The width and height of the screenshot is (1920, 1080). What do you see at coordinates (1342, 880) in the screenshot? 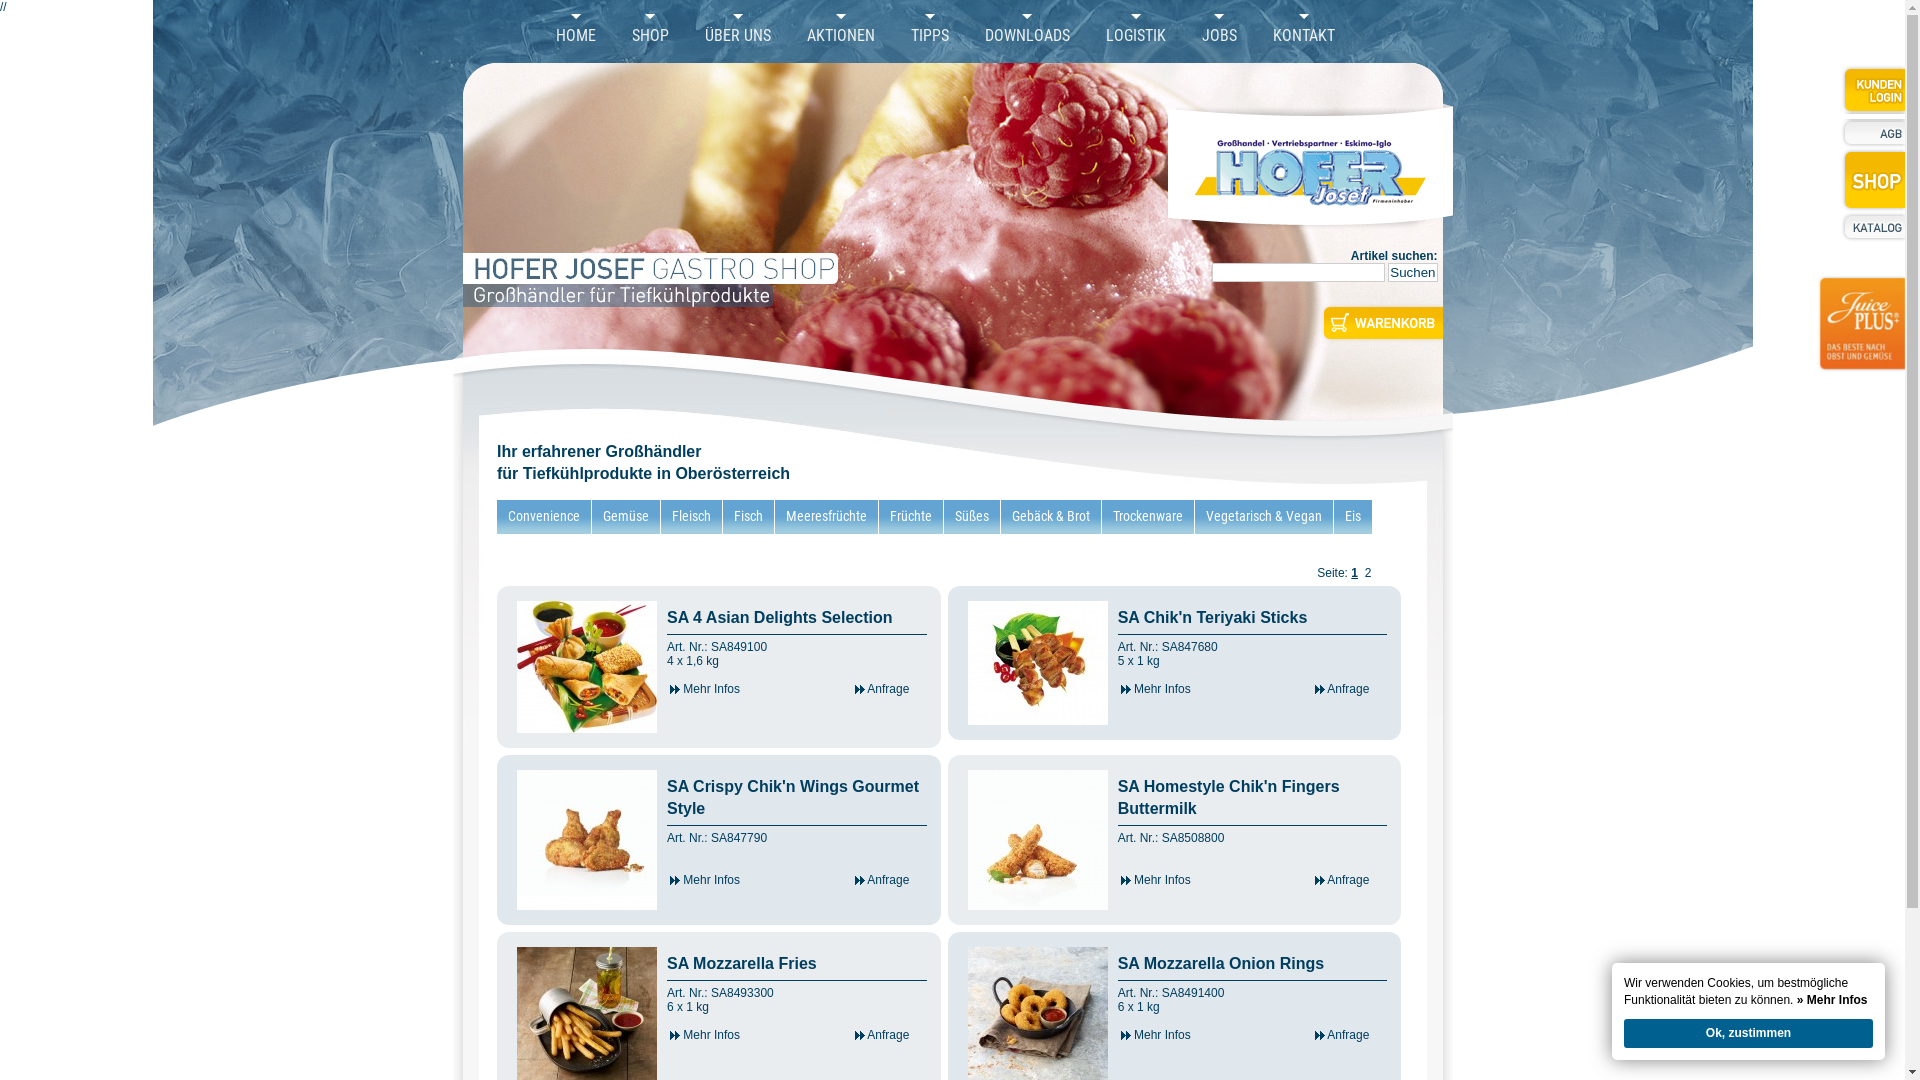
I see `Anfrage` at bounding box center [1342, 880].